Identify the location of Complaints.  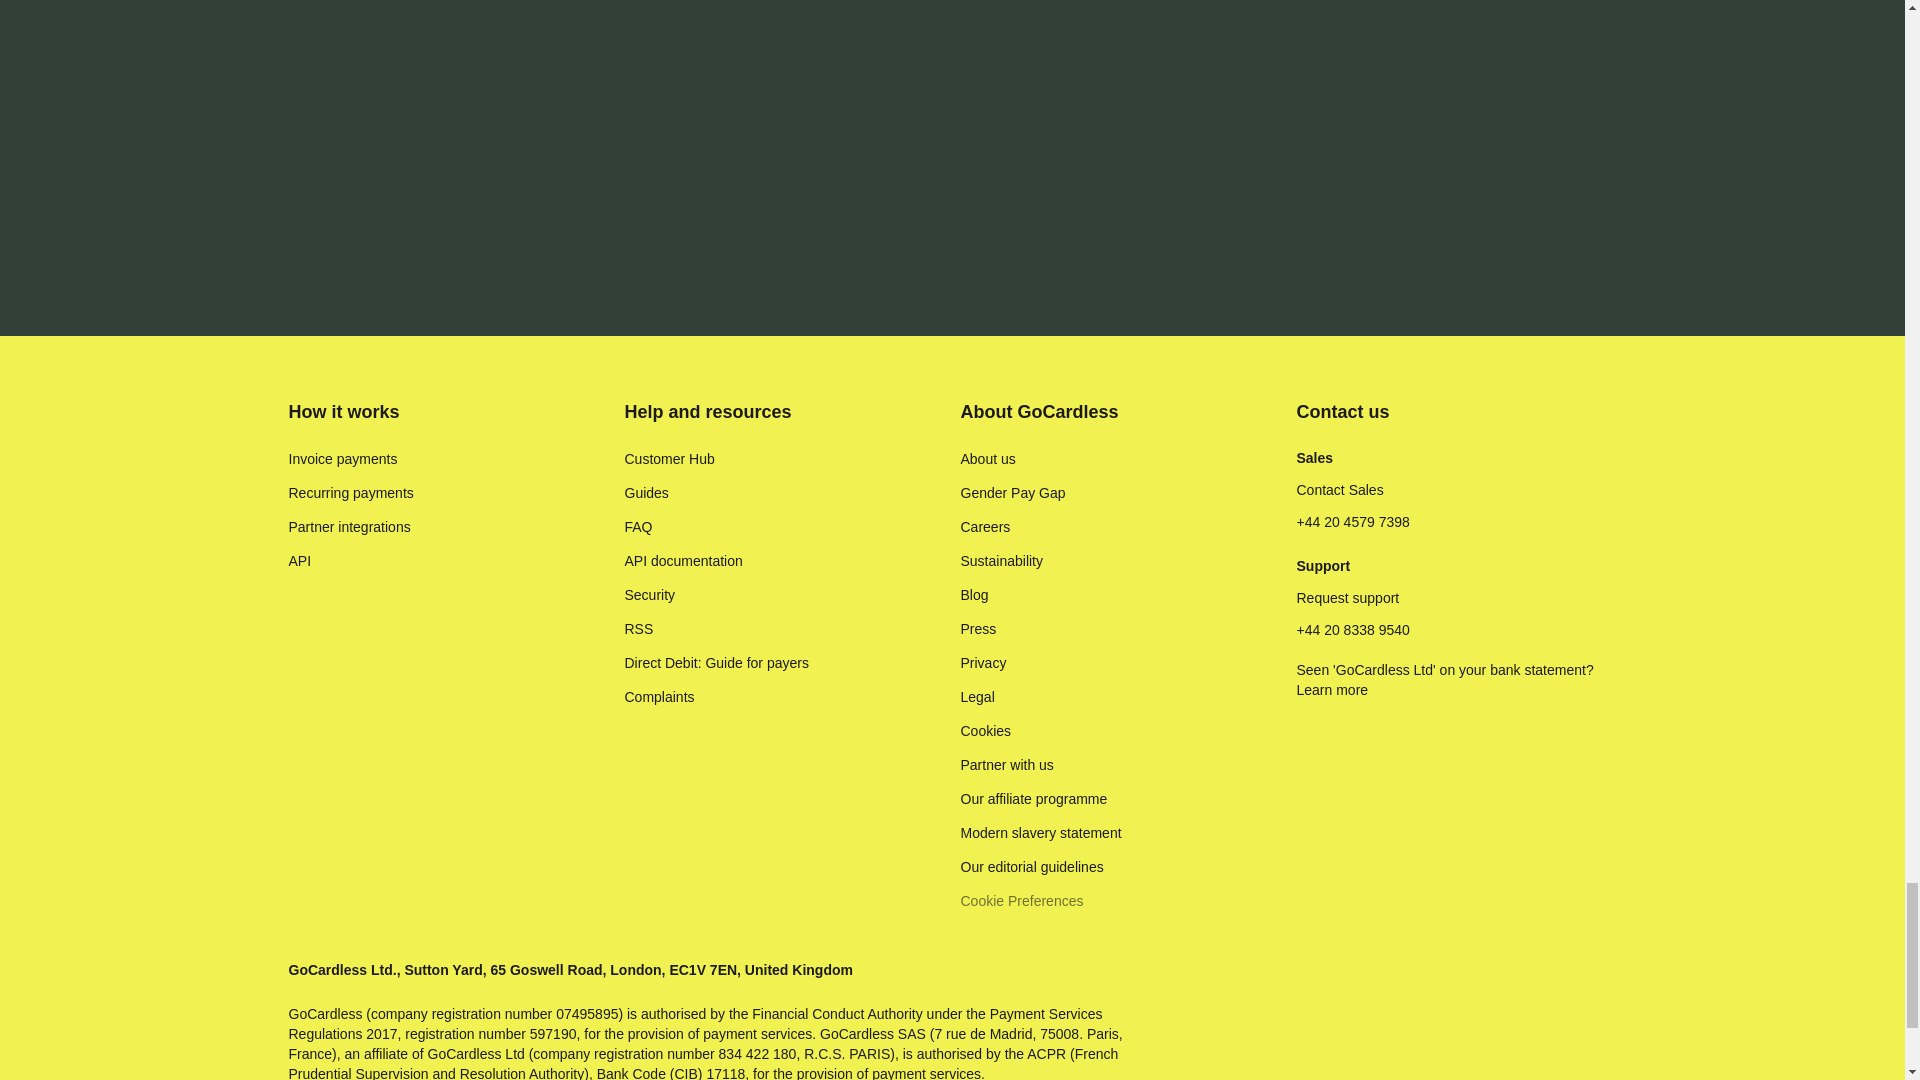
(658, 696).